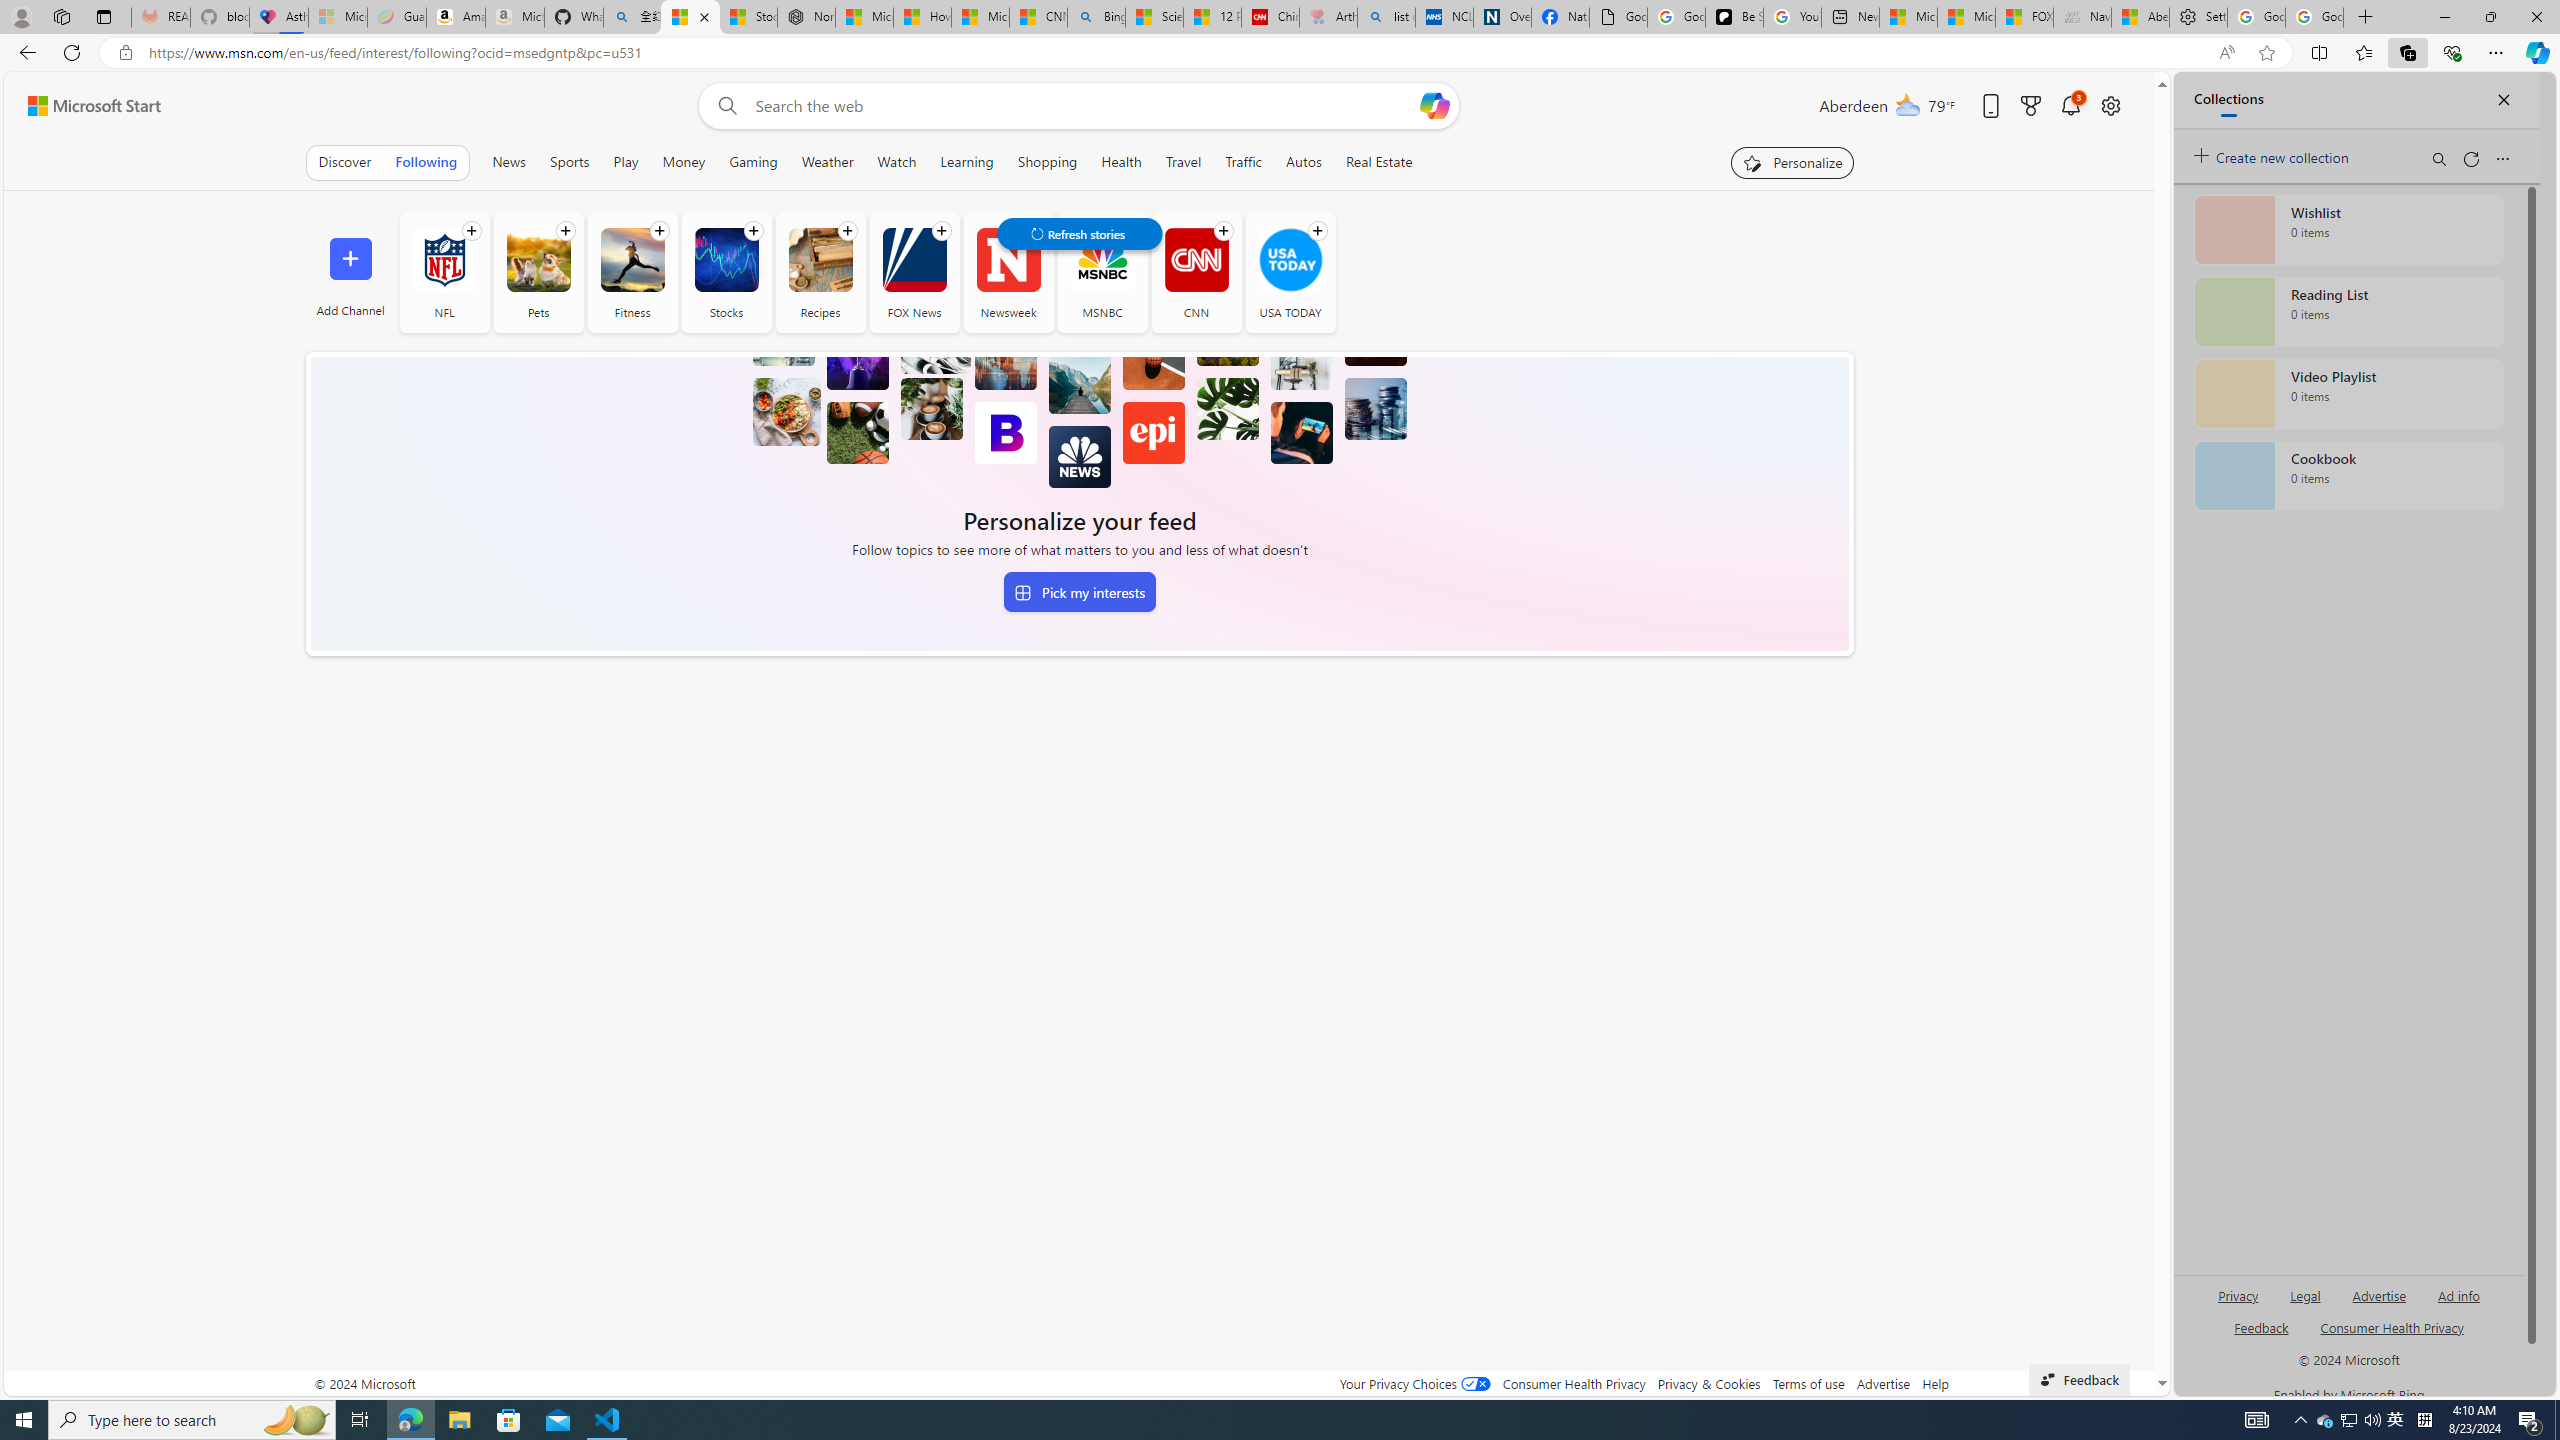 The height and width of the screenshot is (1440, 2560). Describe the element at coordinates (1182, 162) in the screenshot. I see `Travel` at that location.